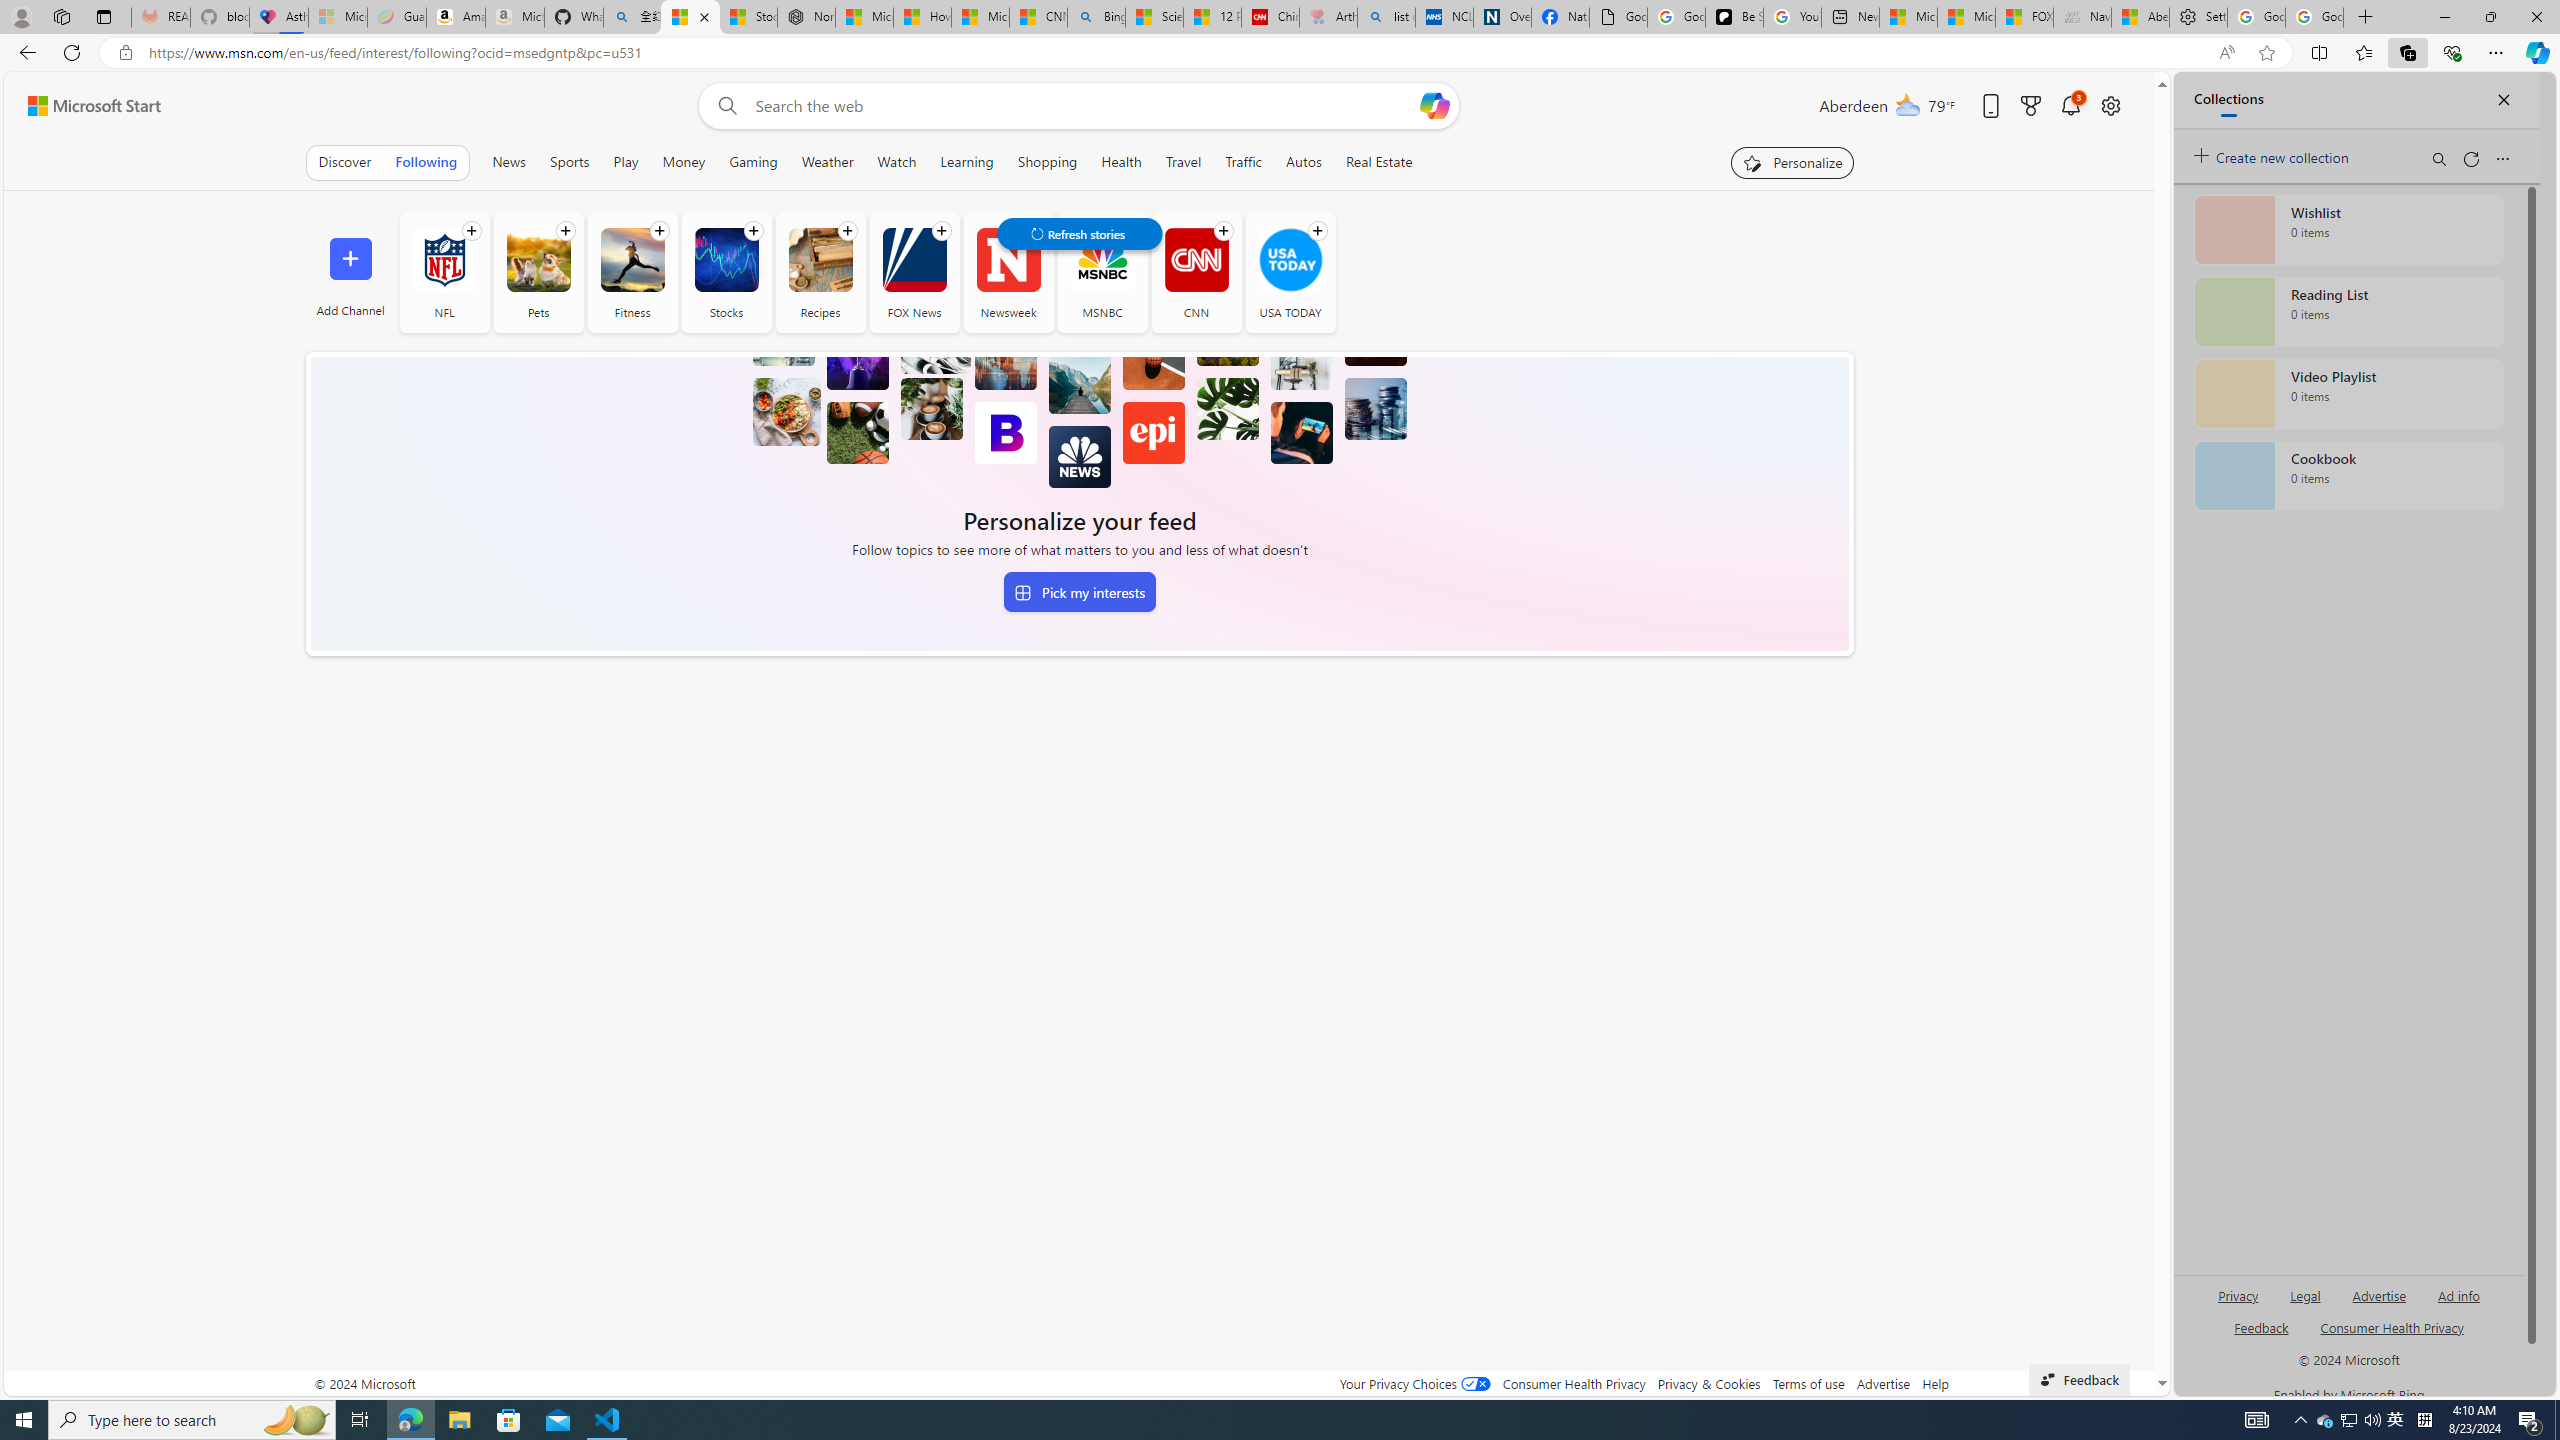 The height and width of the screenshot is (1440, 2560). Describe the element at coordinates (1182, 162) in the screenshot. I see `Travel` at that location.